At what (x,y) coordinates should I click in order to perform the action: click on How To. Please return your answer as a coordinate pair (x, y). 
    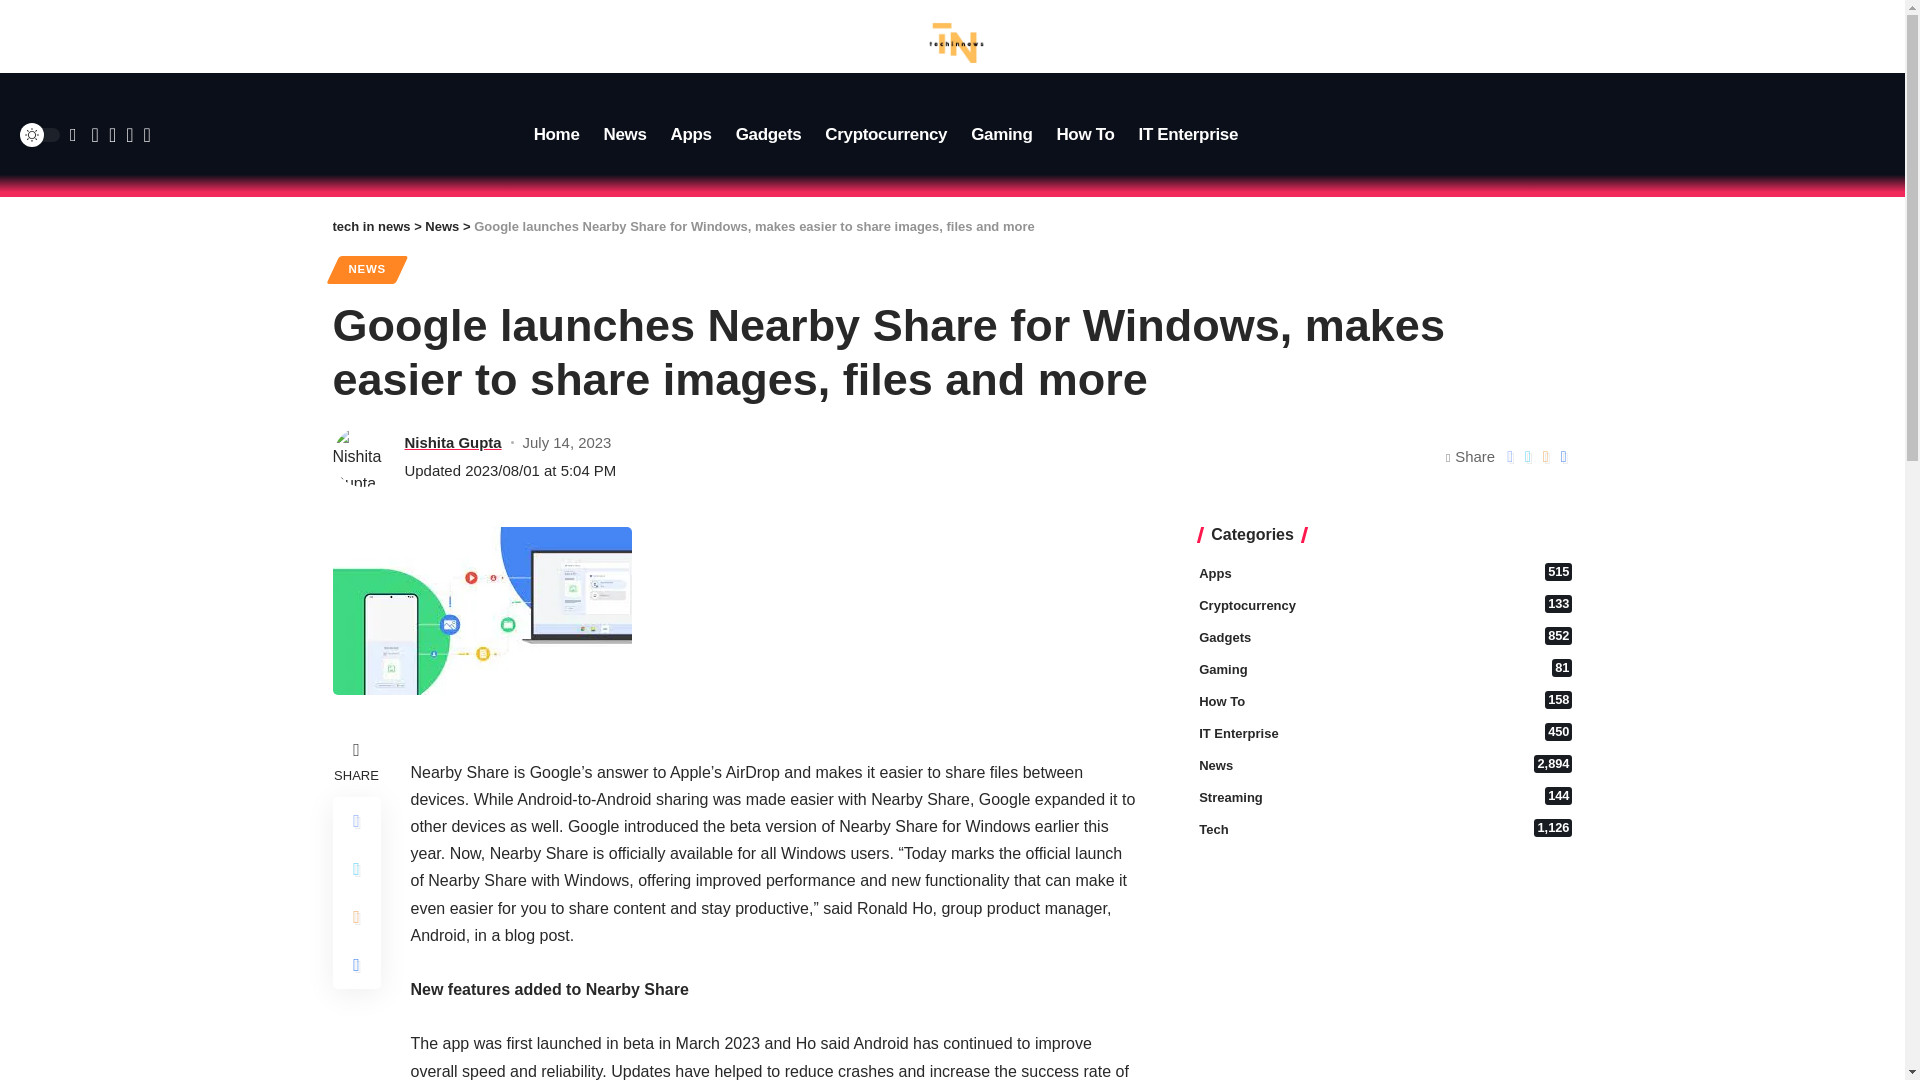
    Looking at the image, I should click on (885, 134).